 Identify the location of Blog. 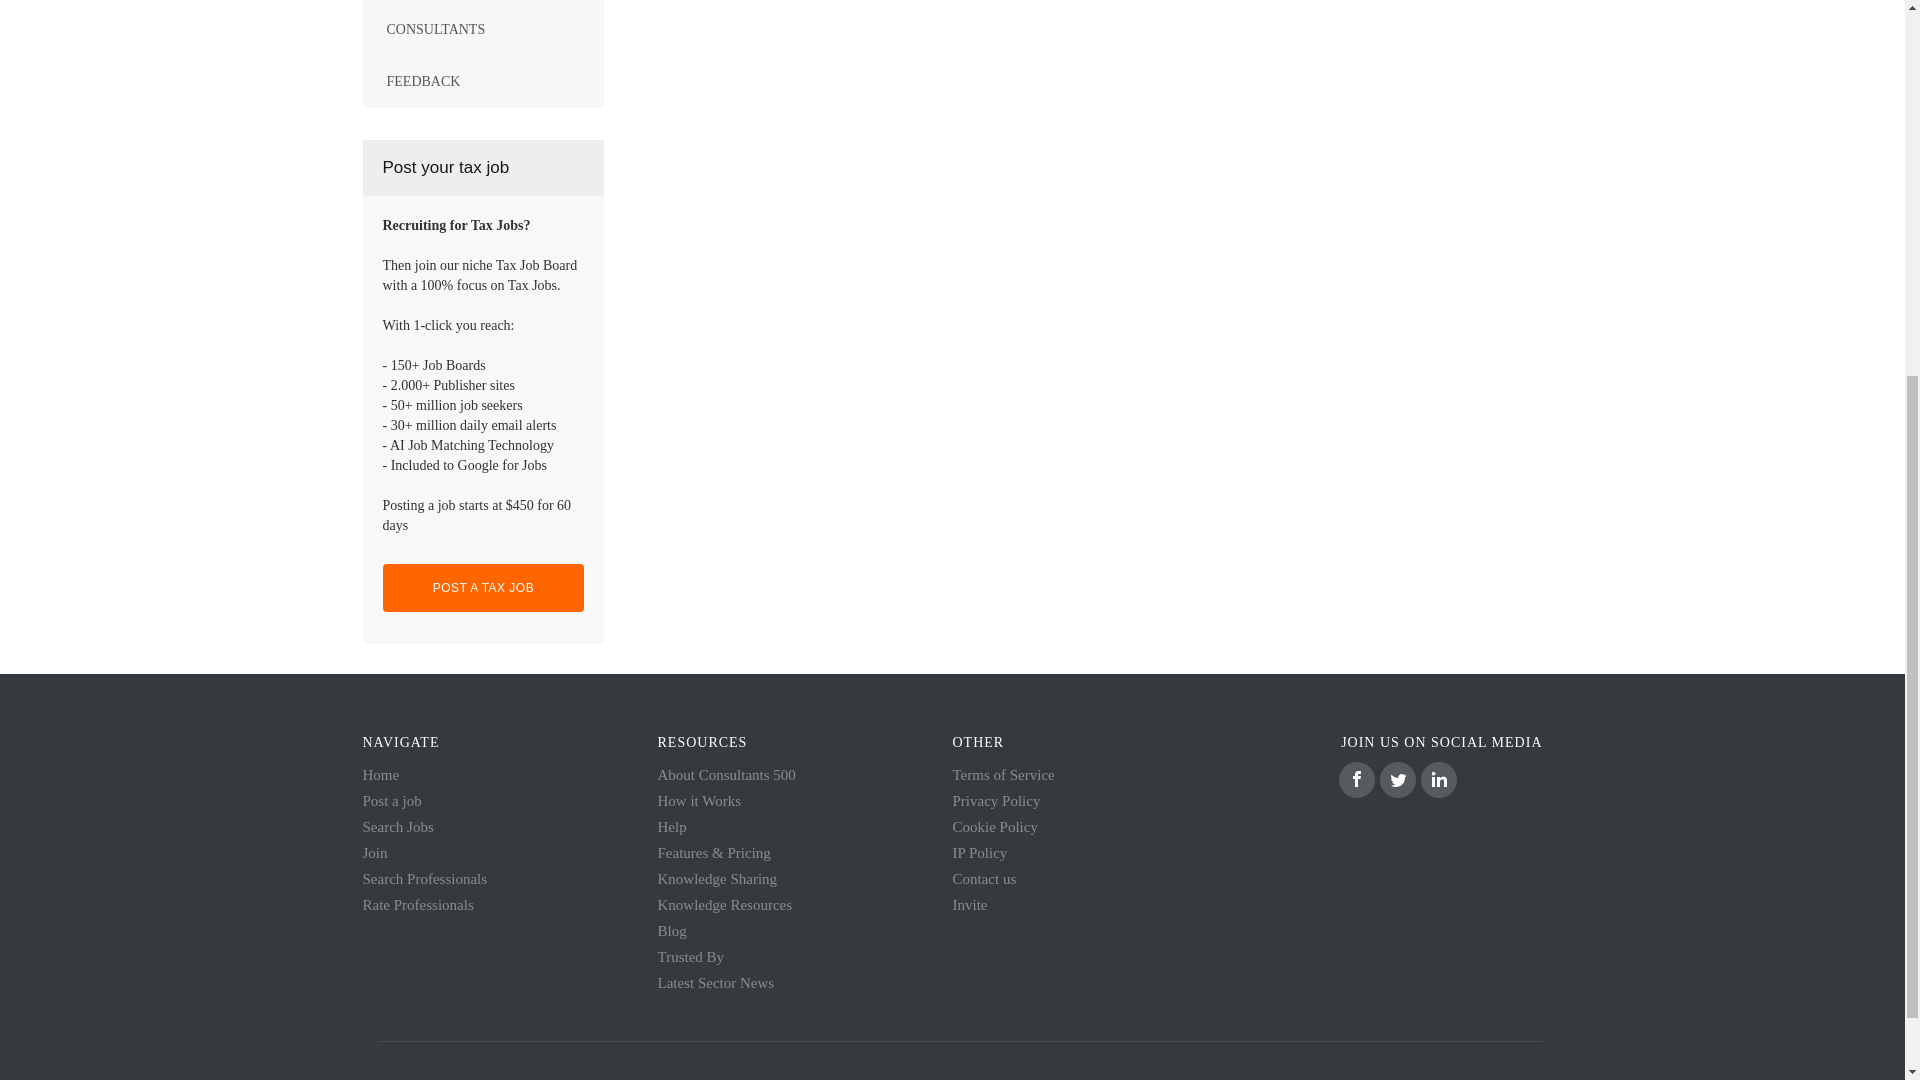
(672, 930).